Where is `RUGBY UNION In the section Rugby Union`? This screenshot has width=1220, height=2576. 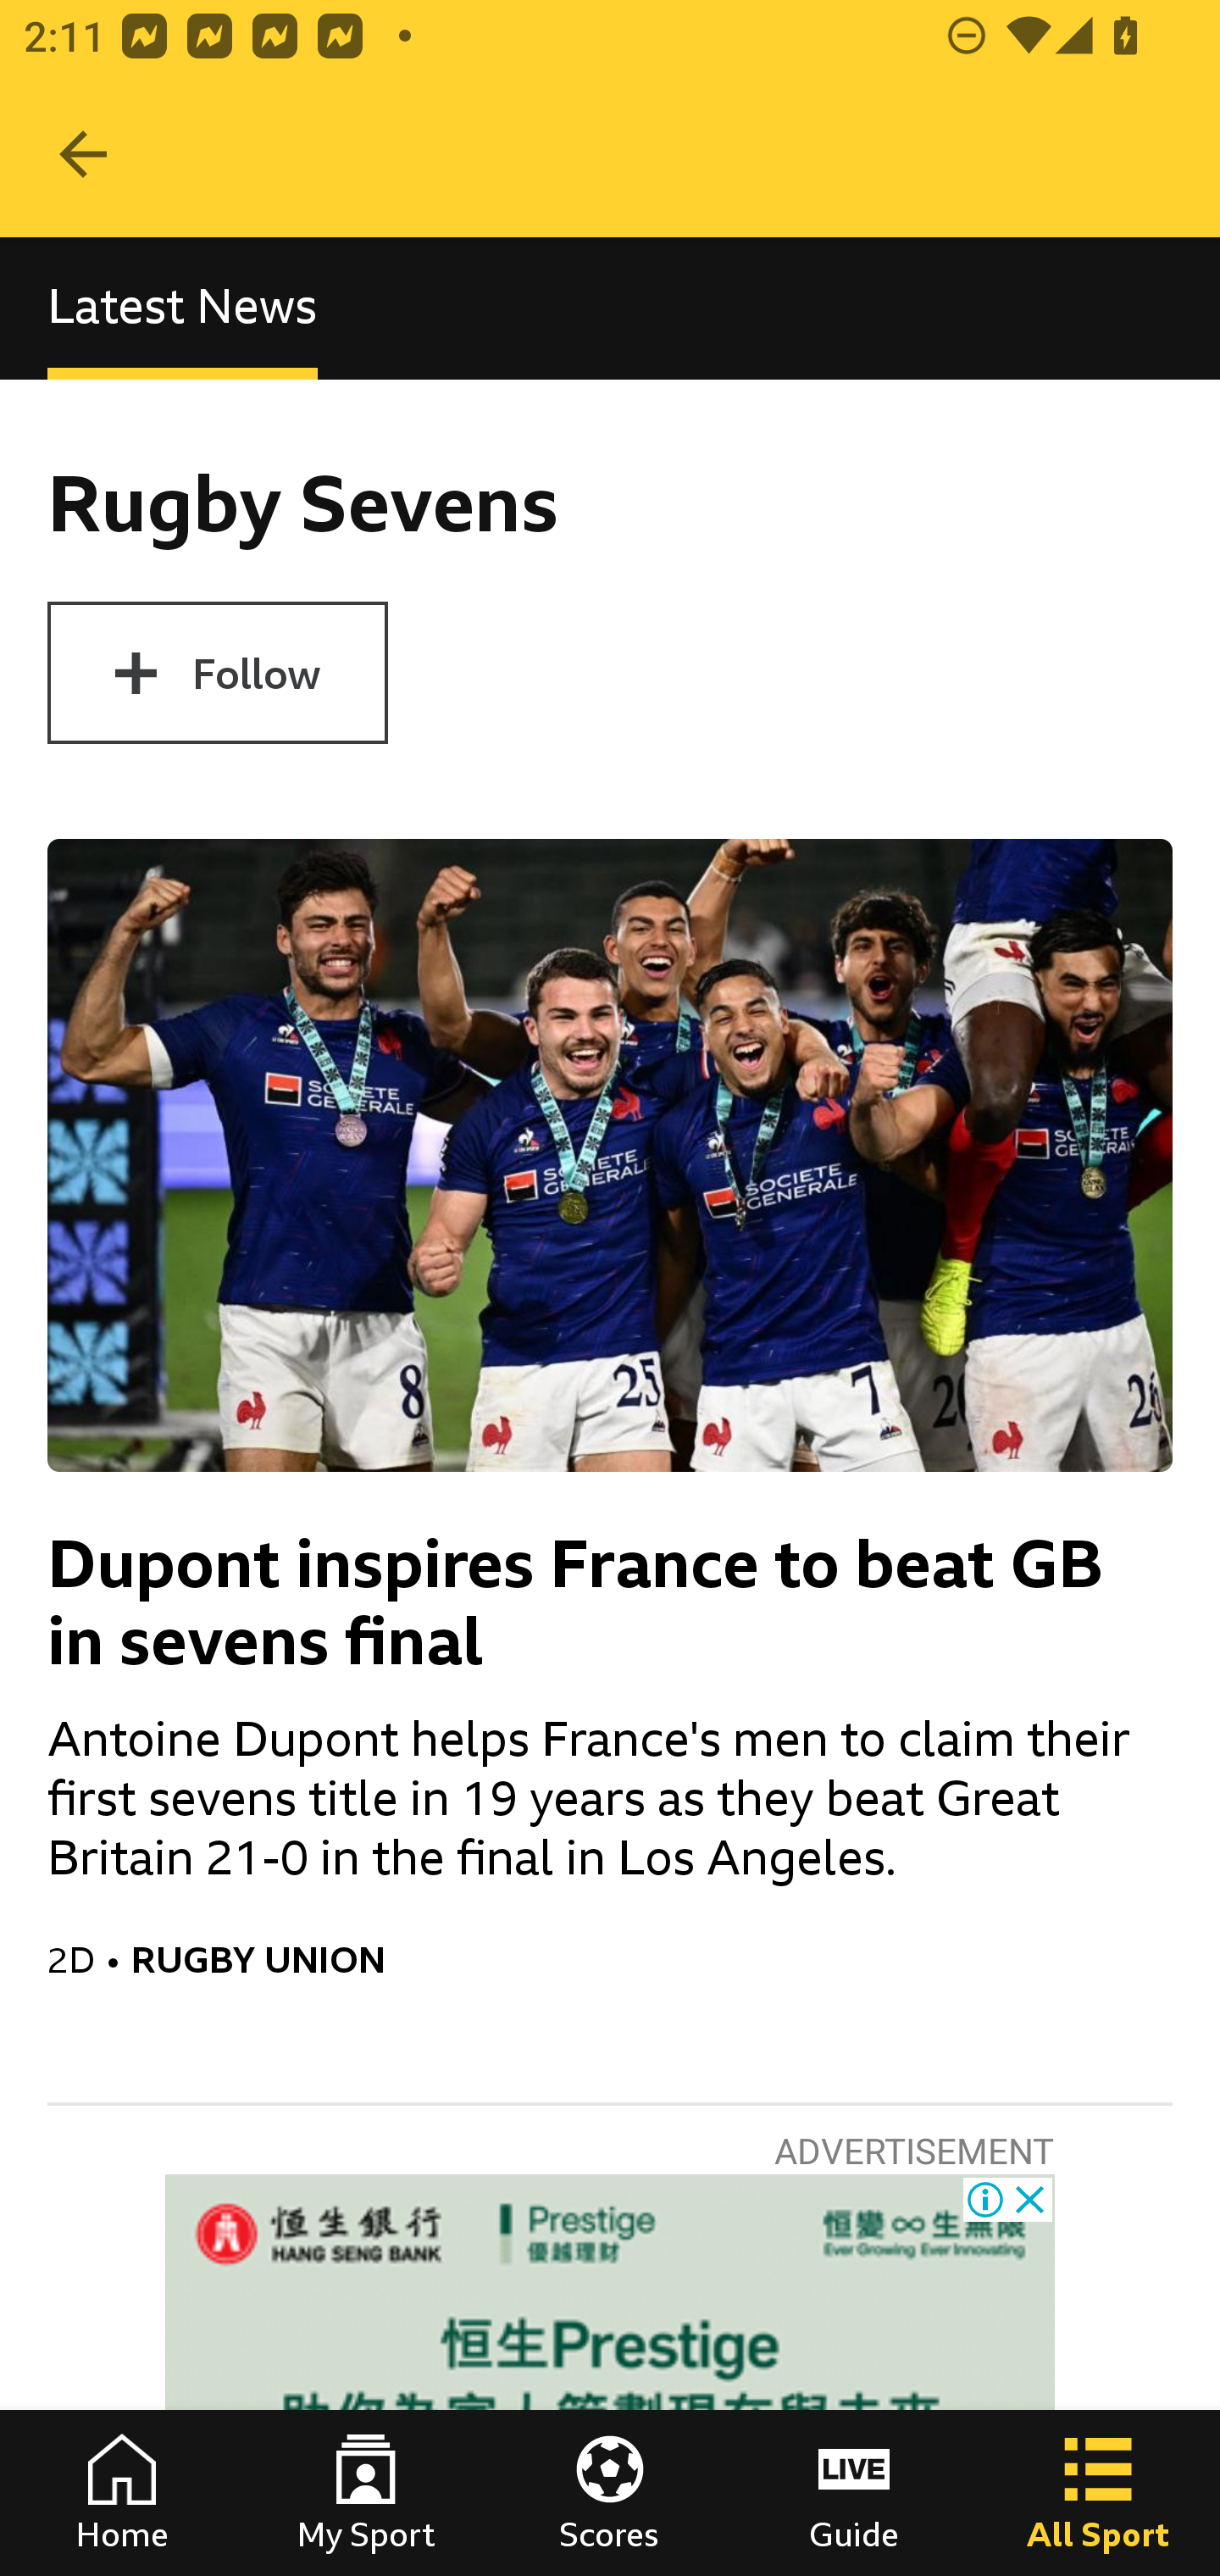 RUGBY UNION In the section Rugby Union is located at coordinates (652, 1959).